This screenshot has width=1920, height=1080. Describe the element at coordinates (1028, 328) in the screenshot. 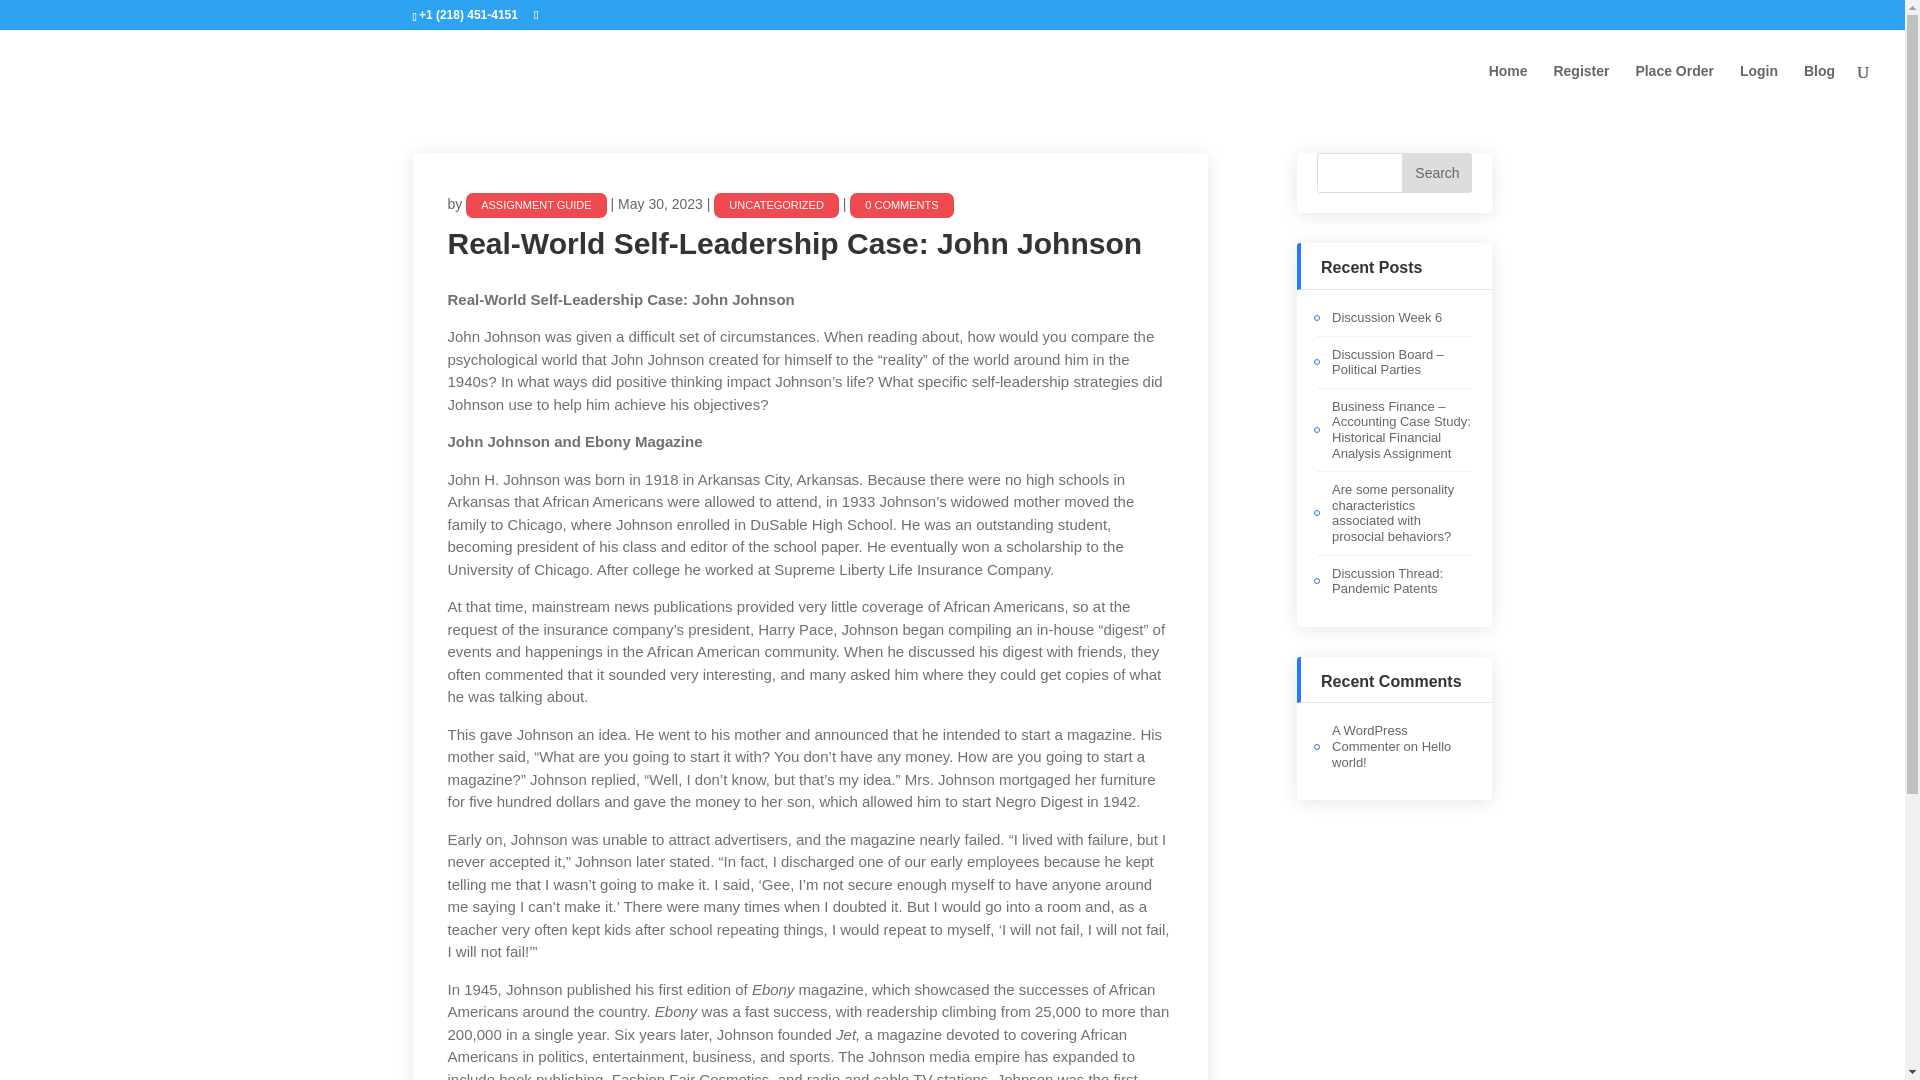

I see `UNCATEGORIZED` at that location.